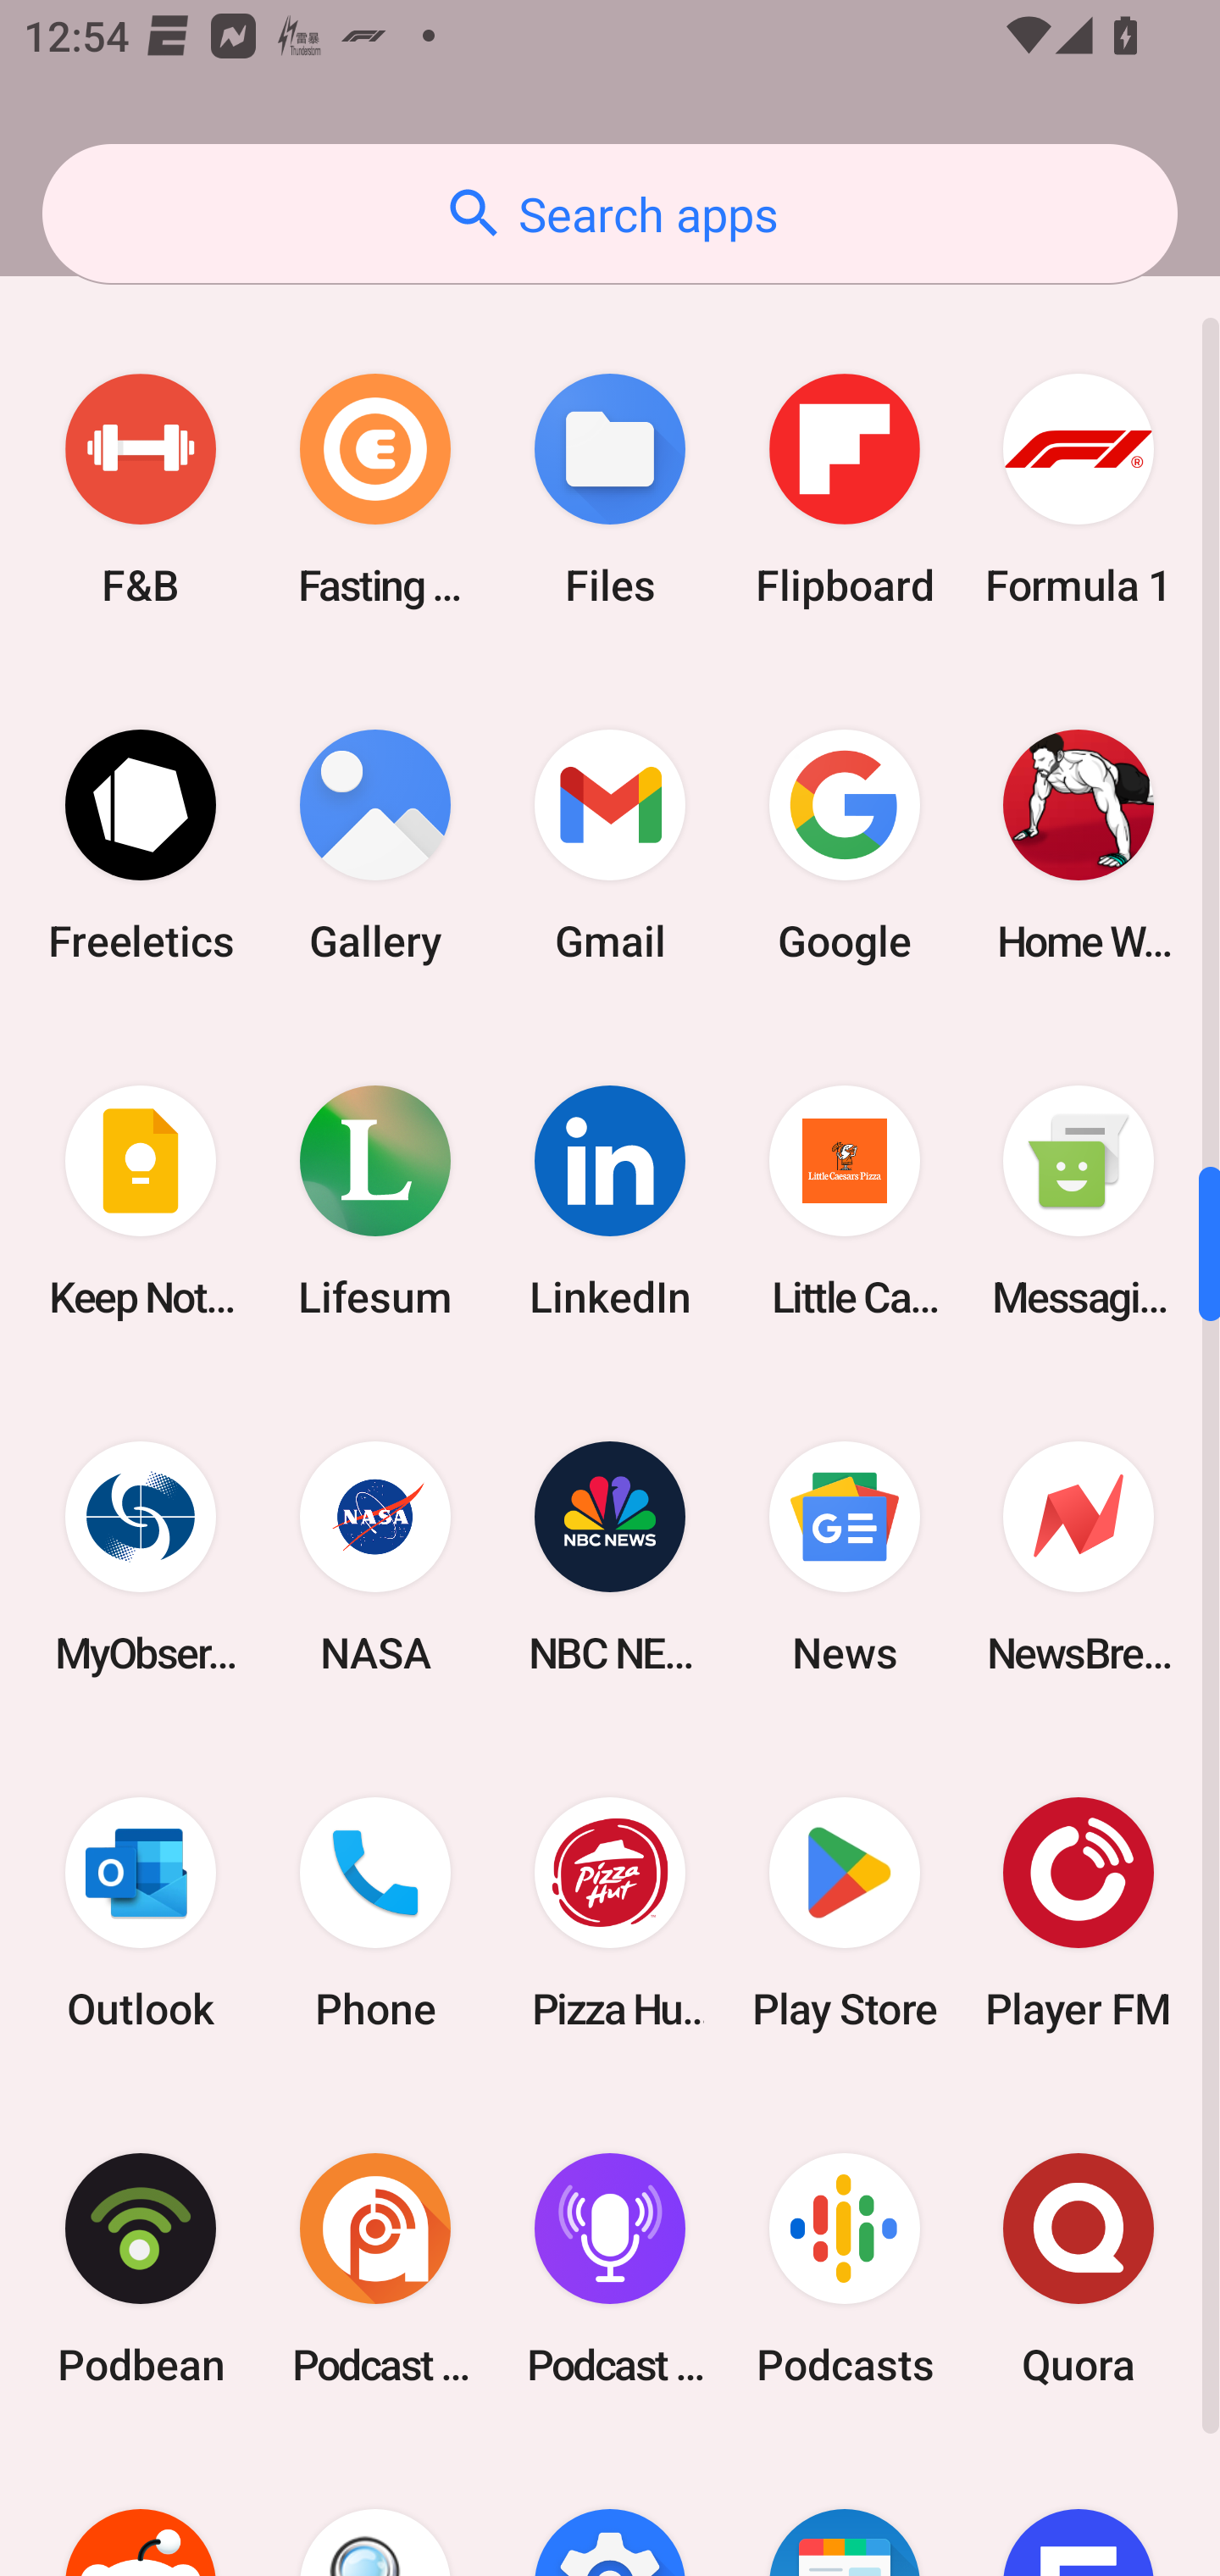 The image size is (1220, 2576). Describe the element at coordinates (610, 844) in the screenshot. I see `Gmail` at that location.